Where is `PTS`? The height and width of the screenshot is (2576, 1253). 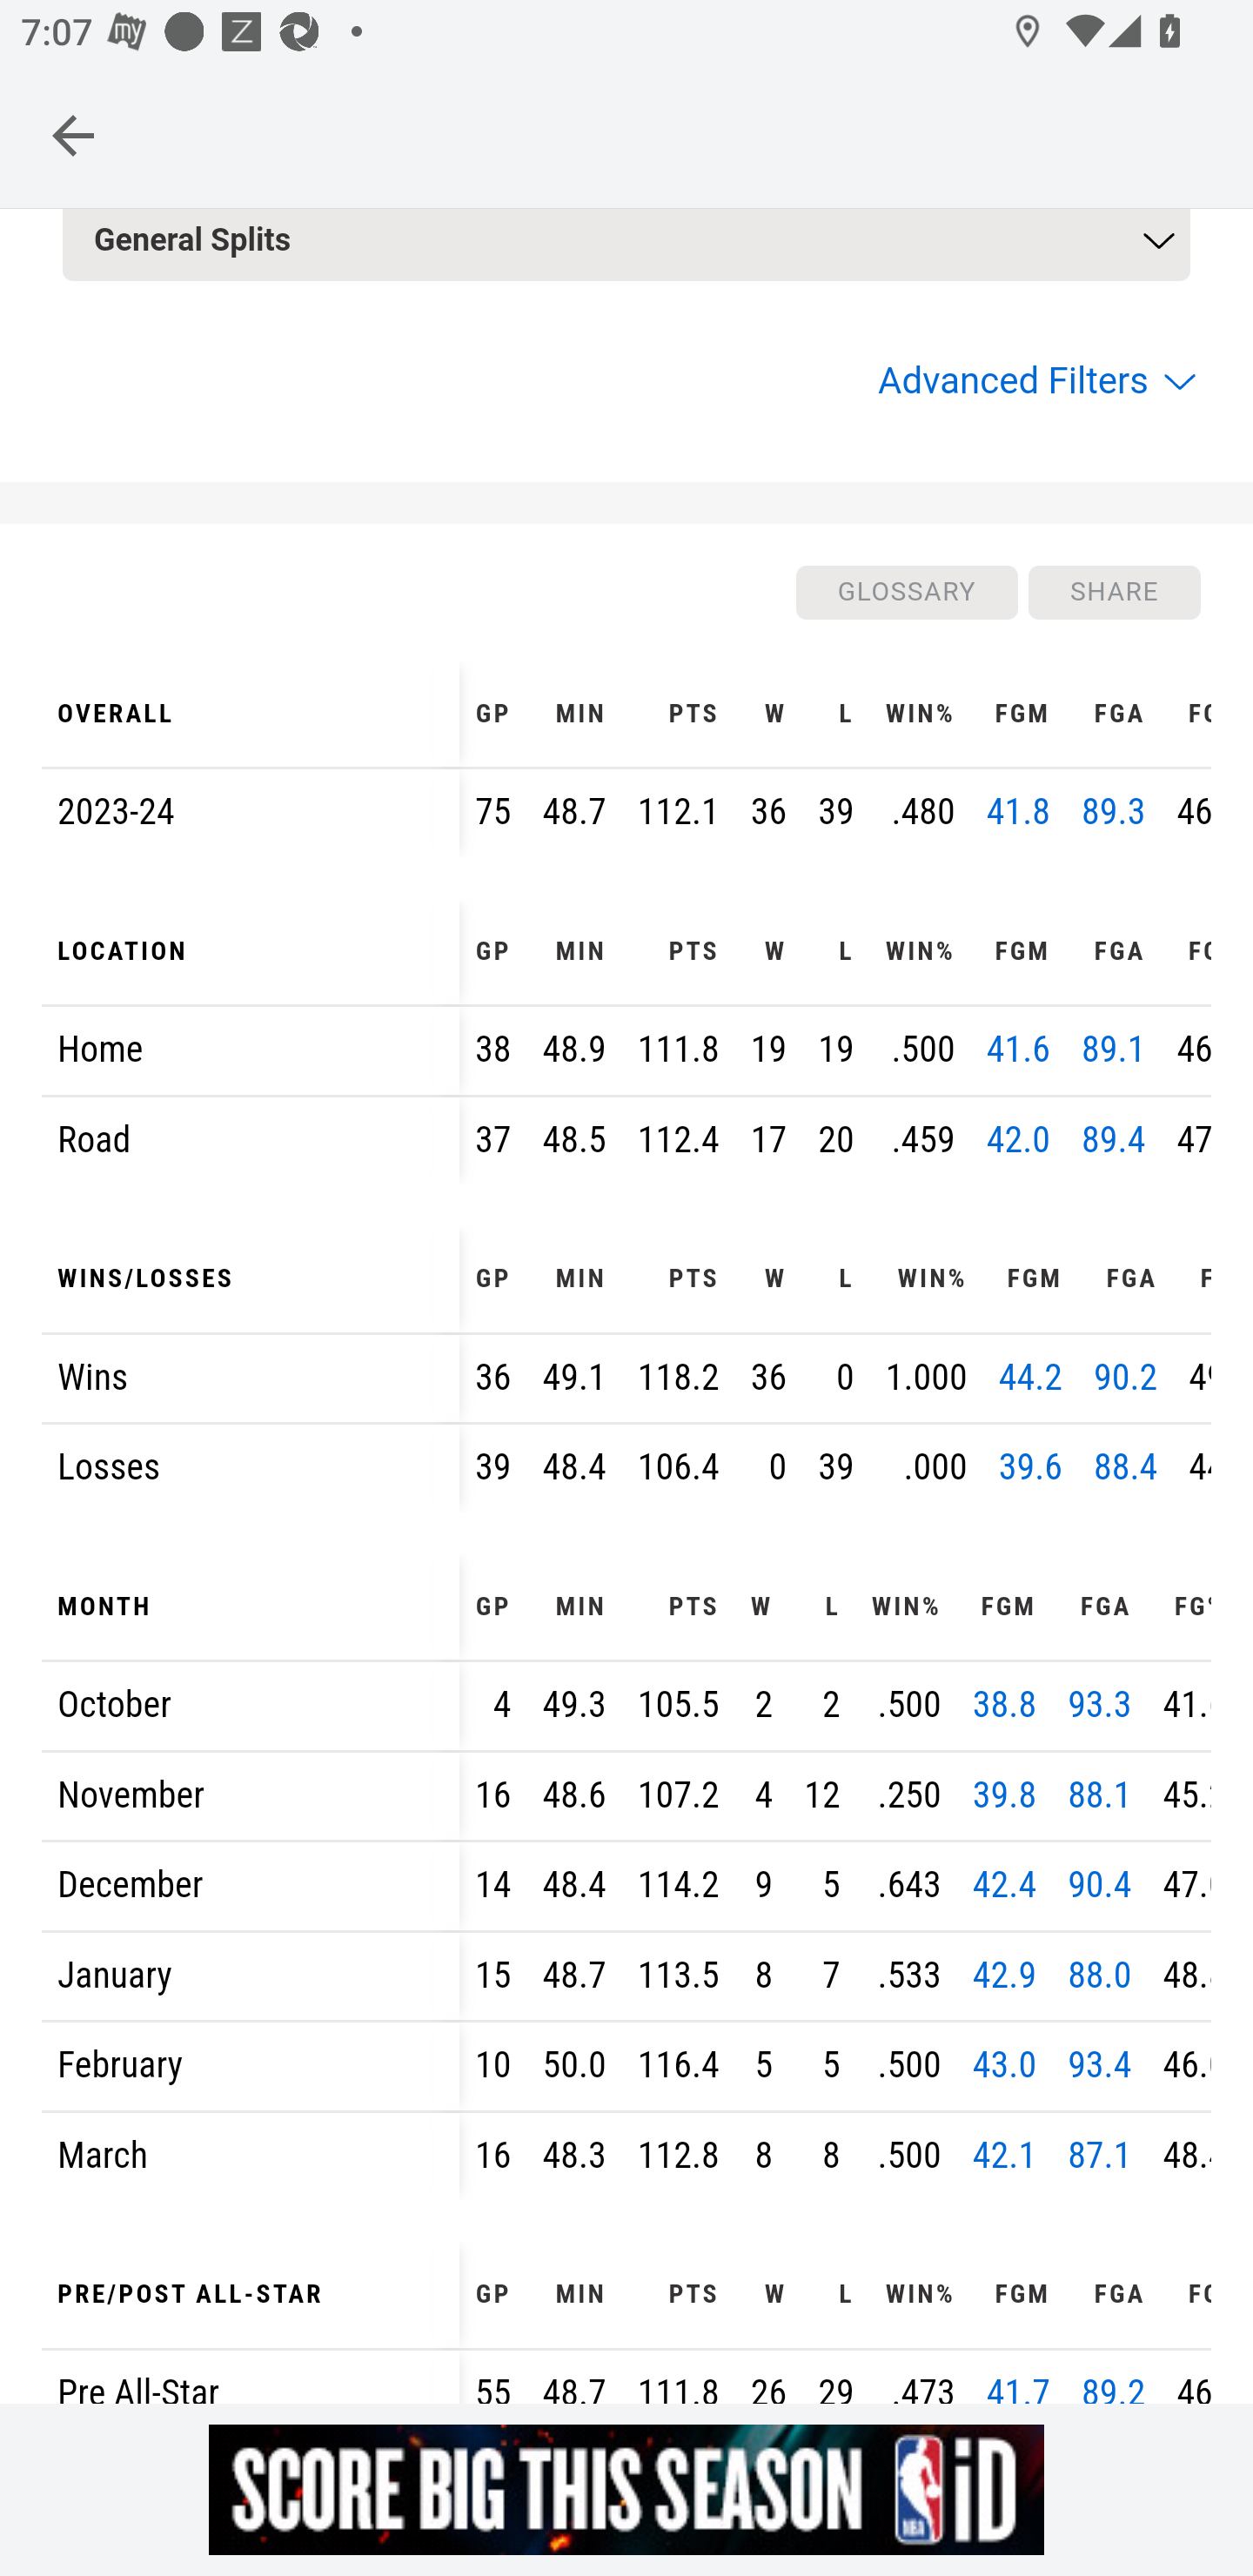
PTS is located at coordinates (679, 1279).